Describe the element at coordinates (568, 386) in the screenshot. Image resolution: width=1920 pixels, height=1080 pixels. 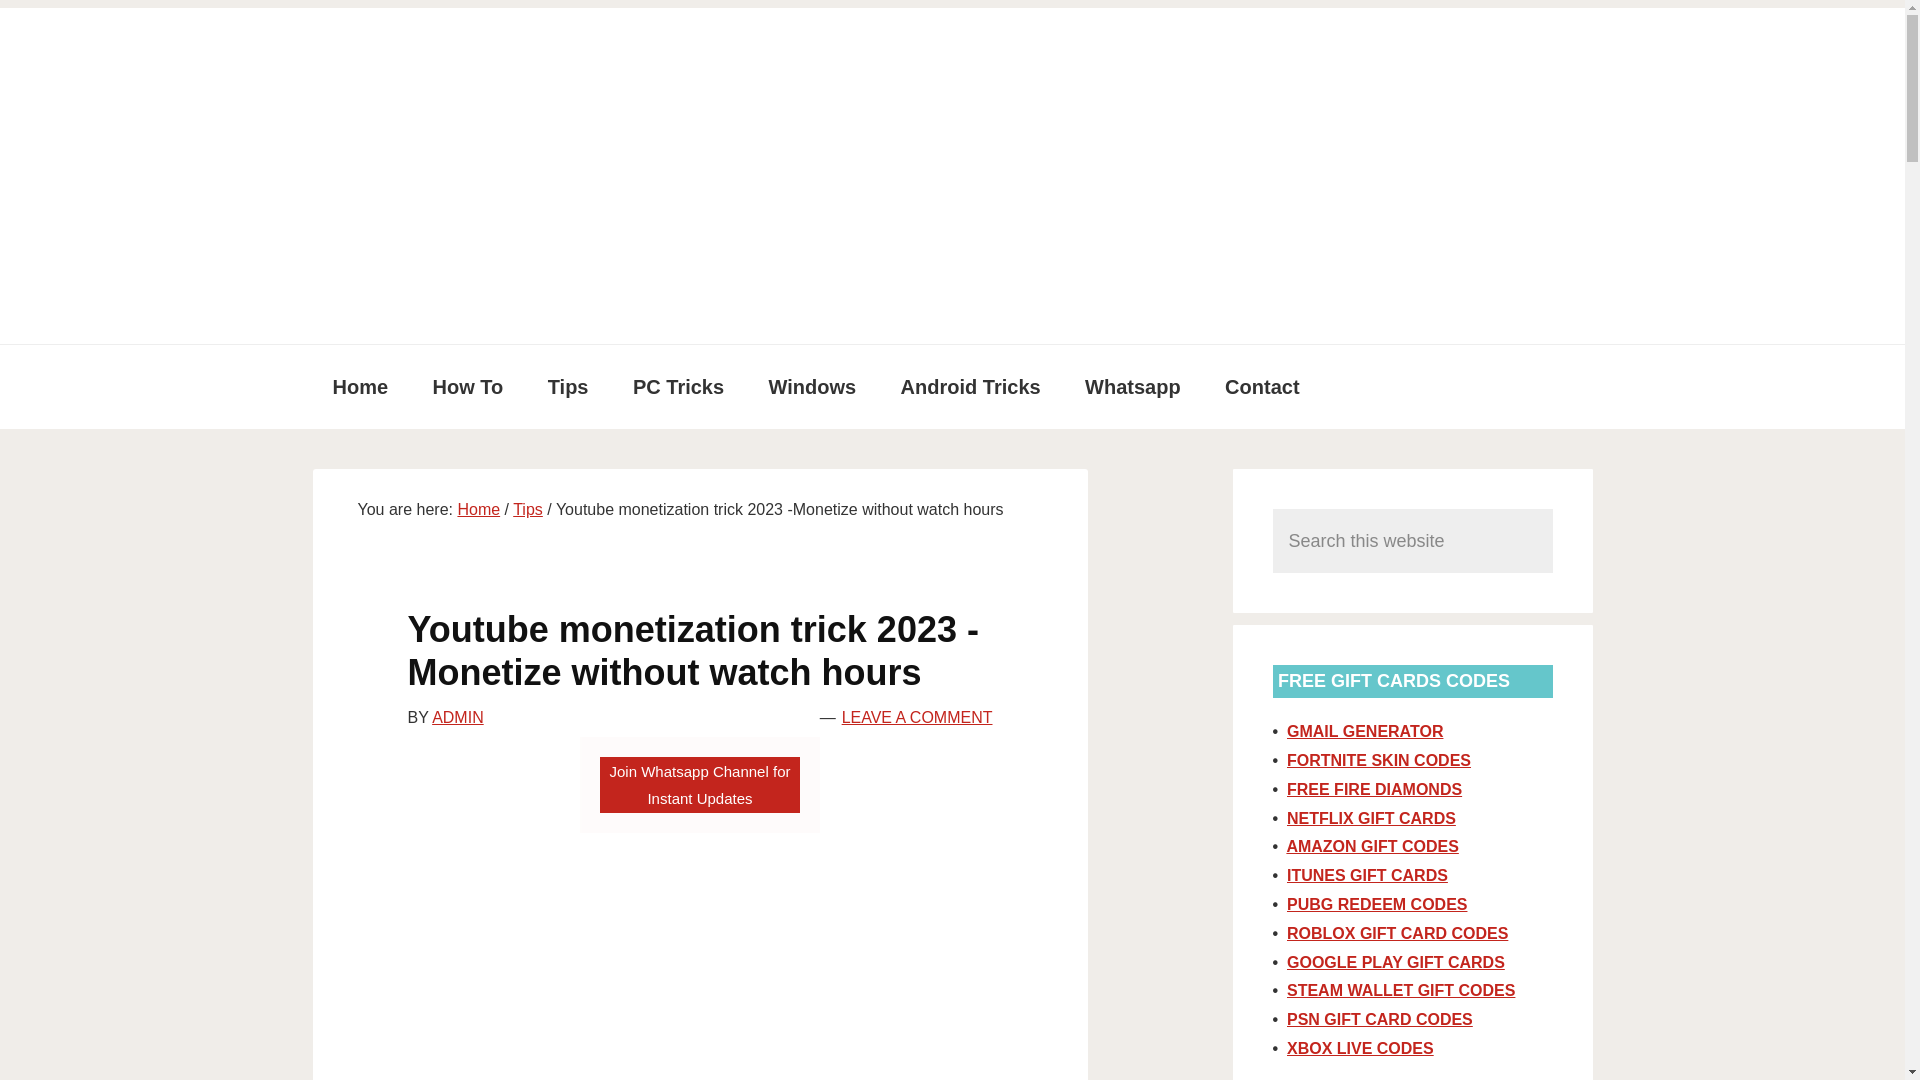
I see `Tips` at that location.